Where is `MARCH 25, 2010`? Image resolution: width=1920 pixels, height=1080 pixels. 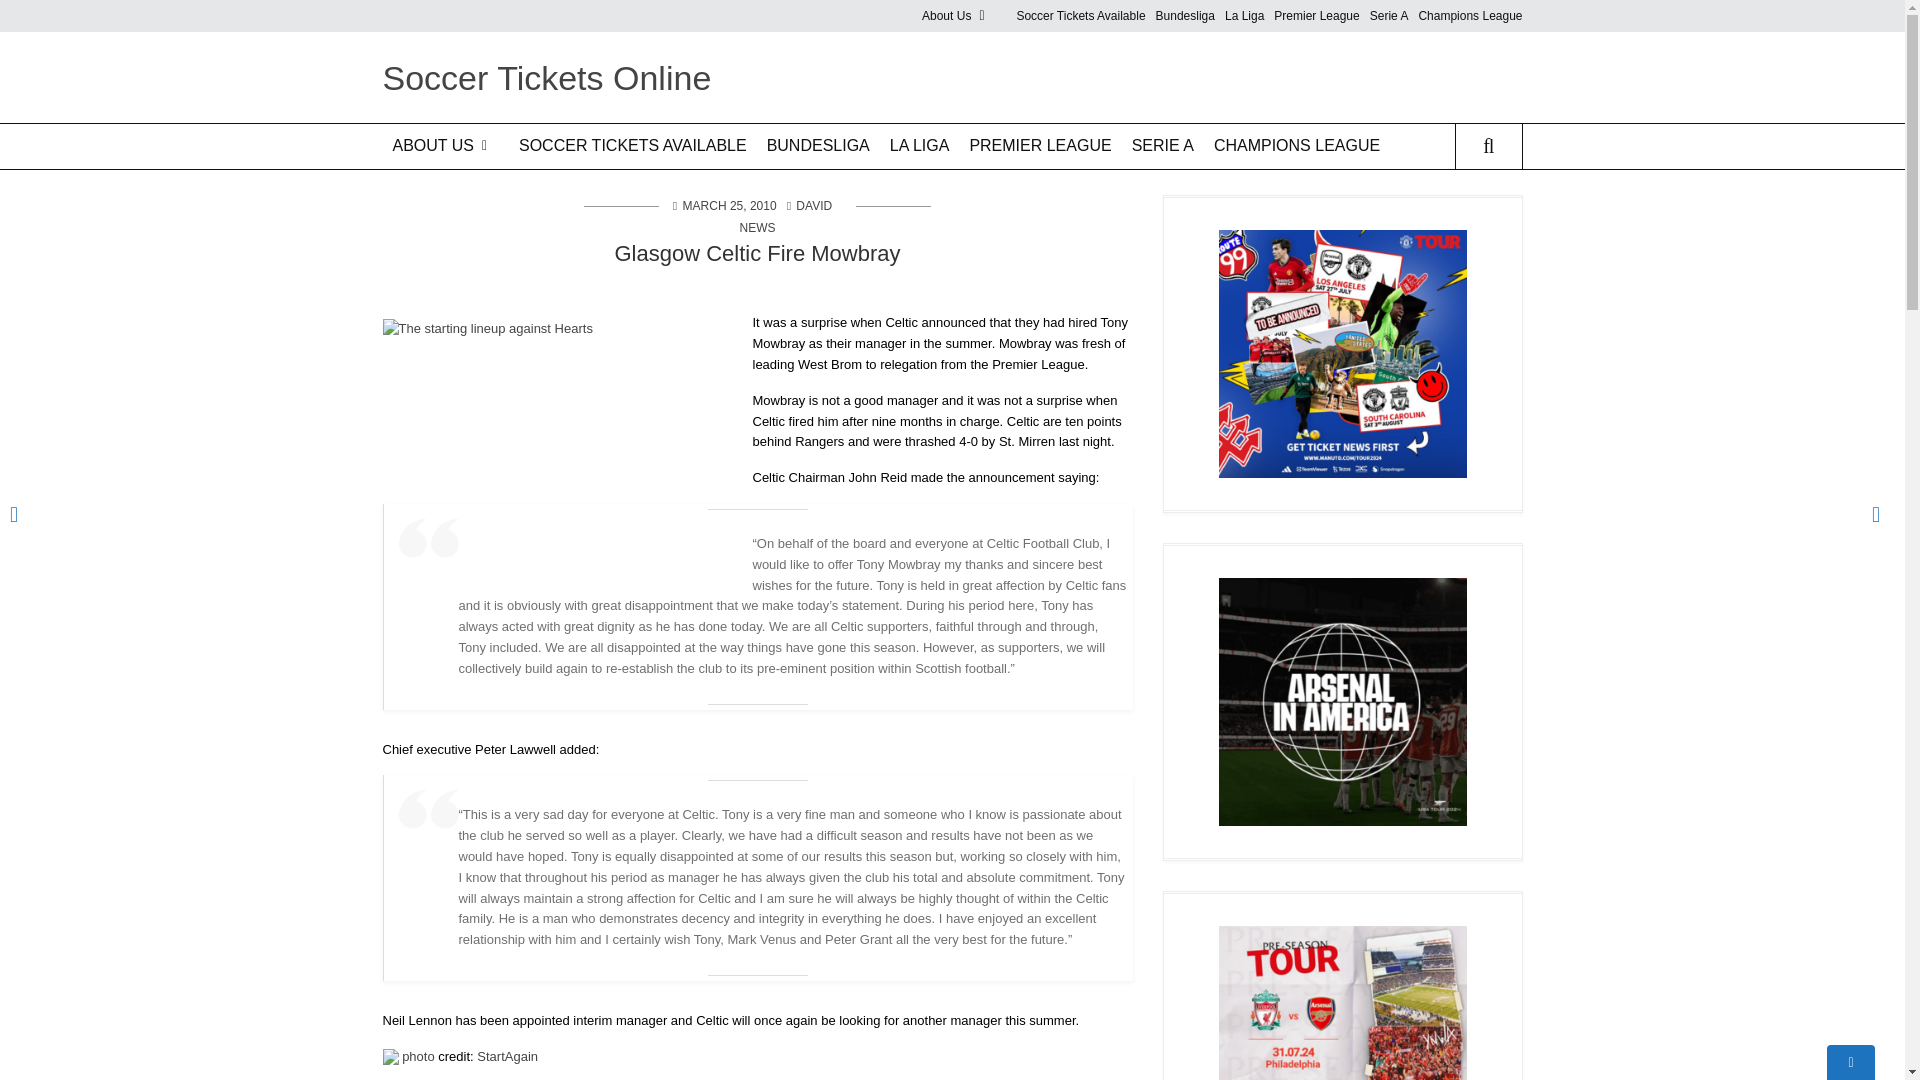
MARCH 25, 2010 is located at coordinates (730, 205).